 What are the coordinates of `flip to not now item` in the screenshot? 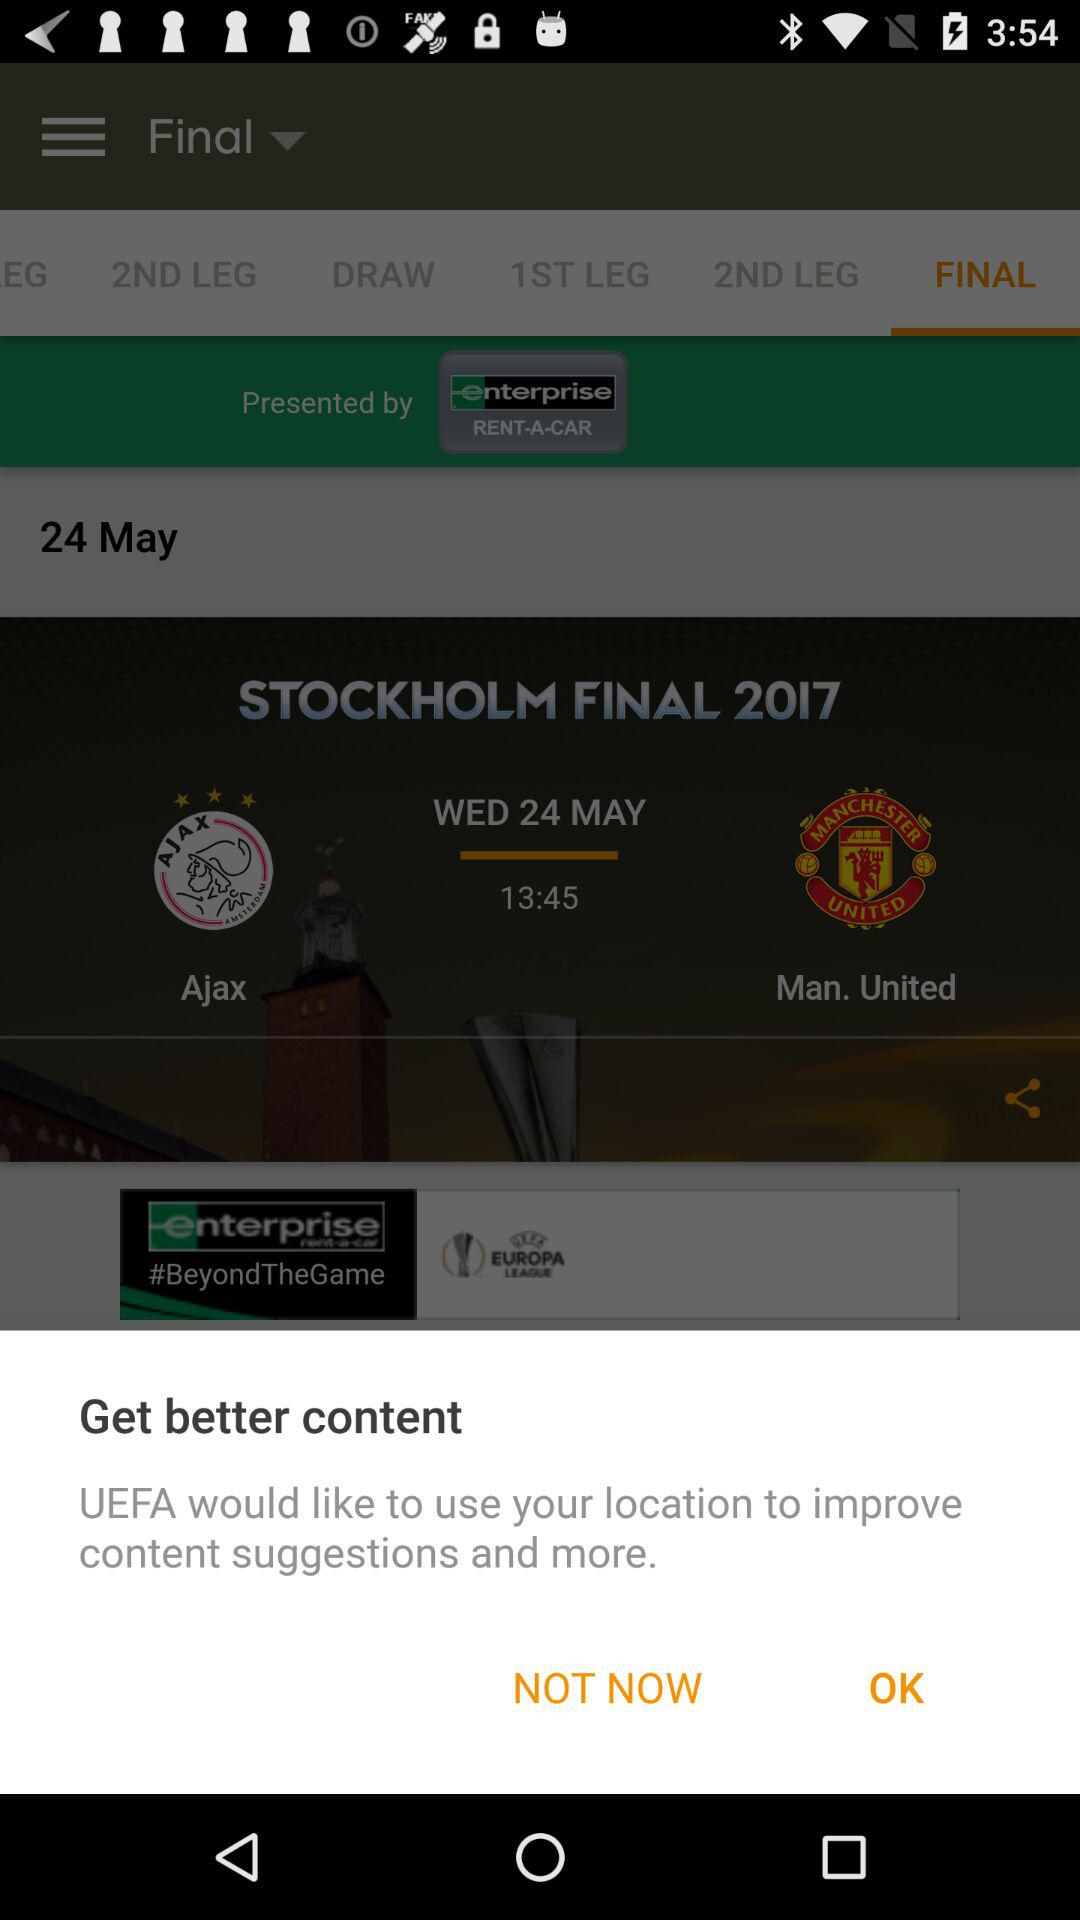 It's located at (607, 1686).